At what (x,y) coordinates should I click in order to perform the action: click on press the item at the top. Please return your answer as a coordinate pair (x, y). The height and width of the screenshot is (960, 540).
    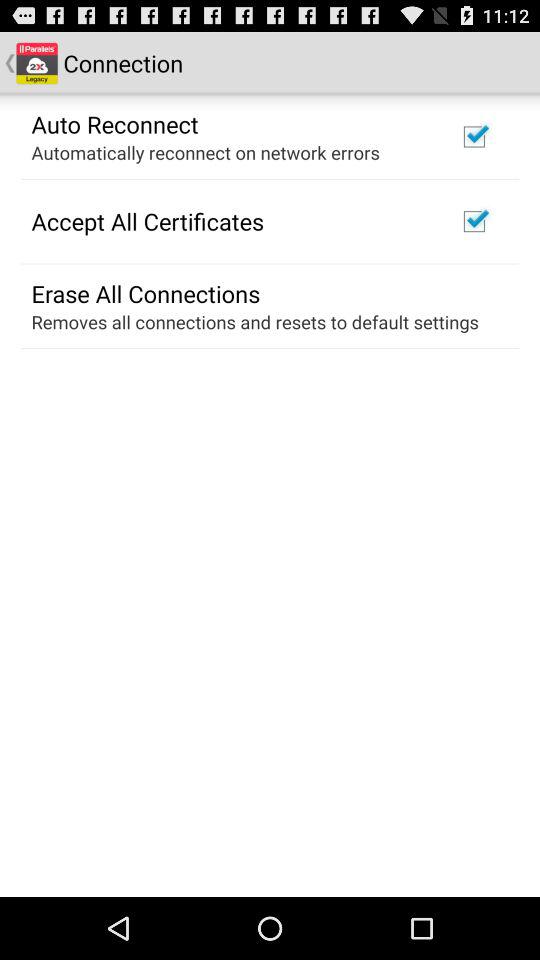
    Looking at the image, I should click on (205, 152).